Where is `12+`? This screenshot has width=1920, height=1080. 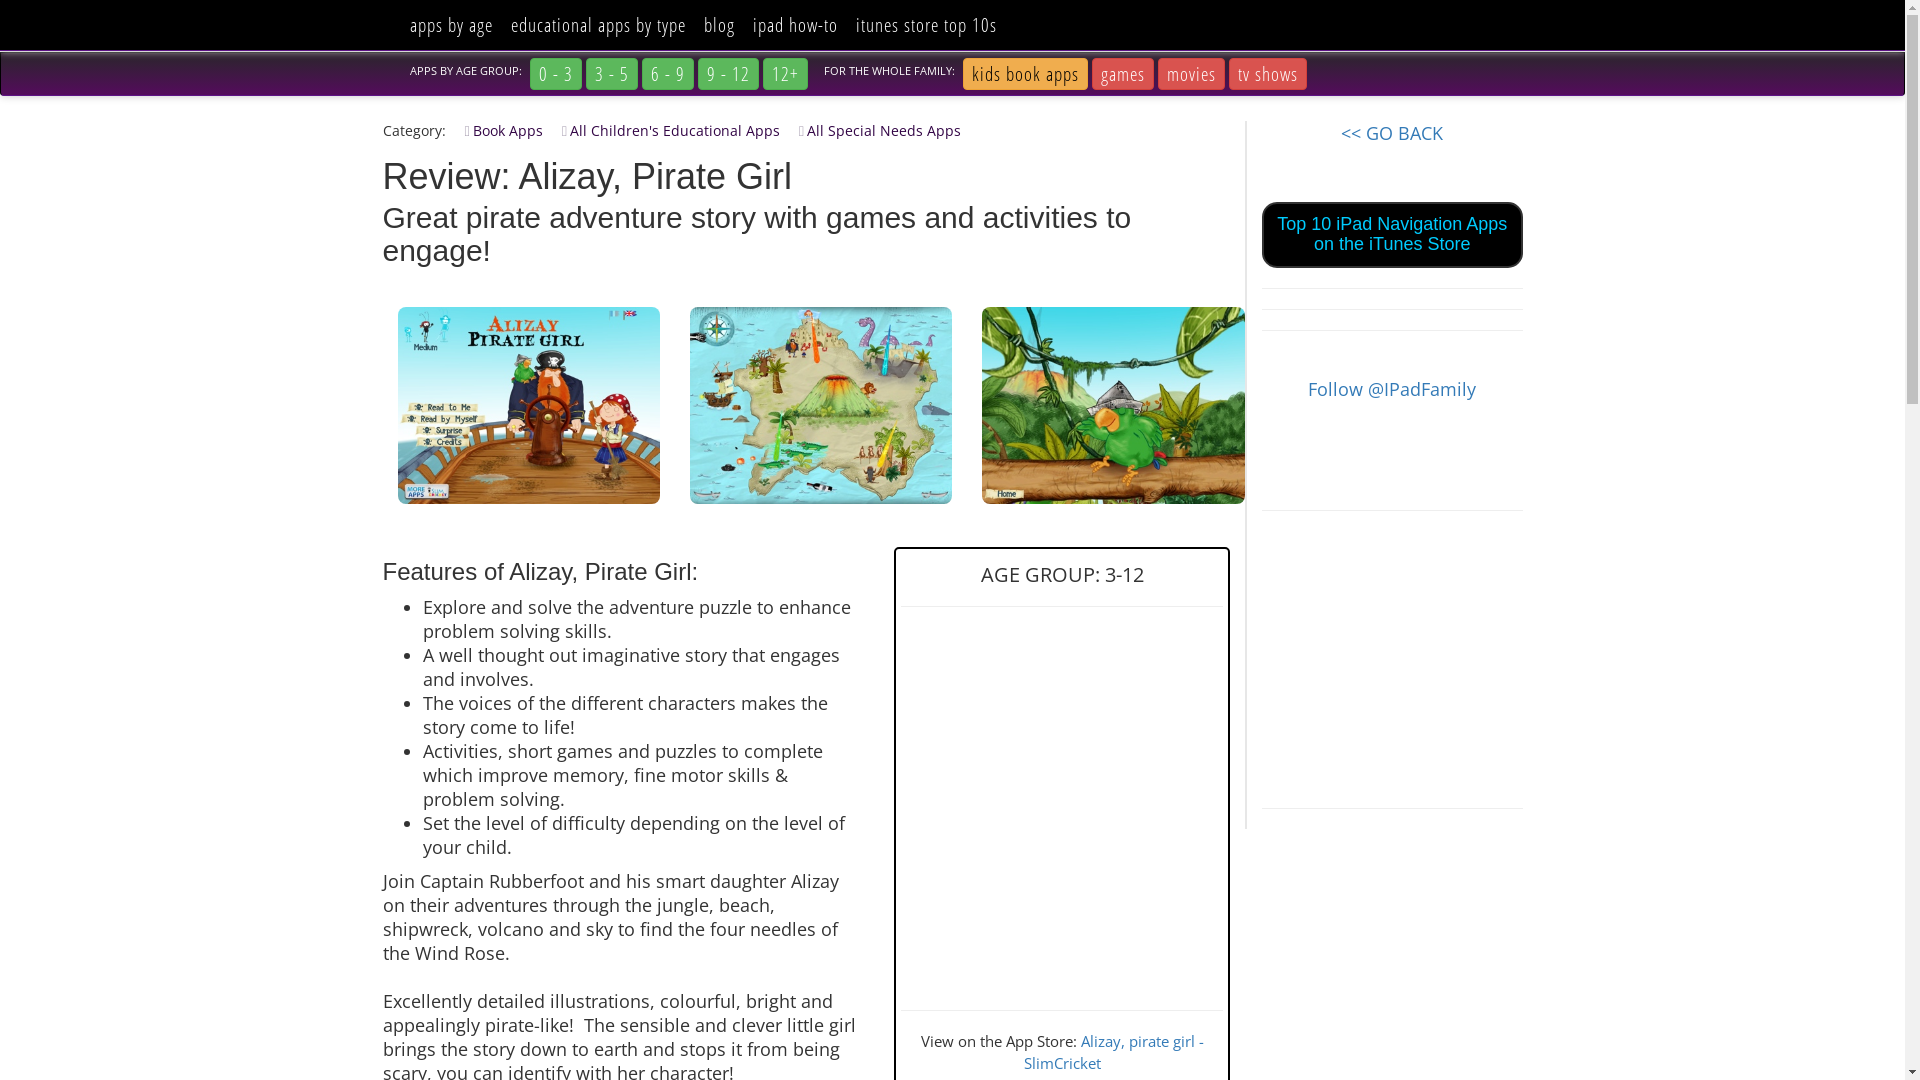 12+ is located at coordinates (784, 74).